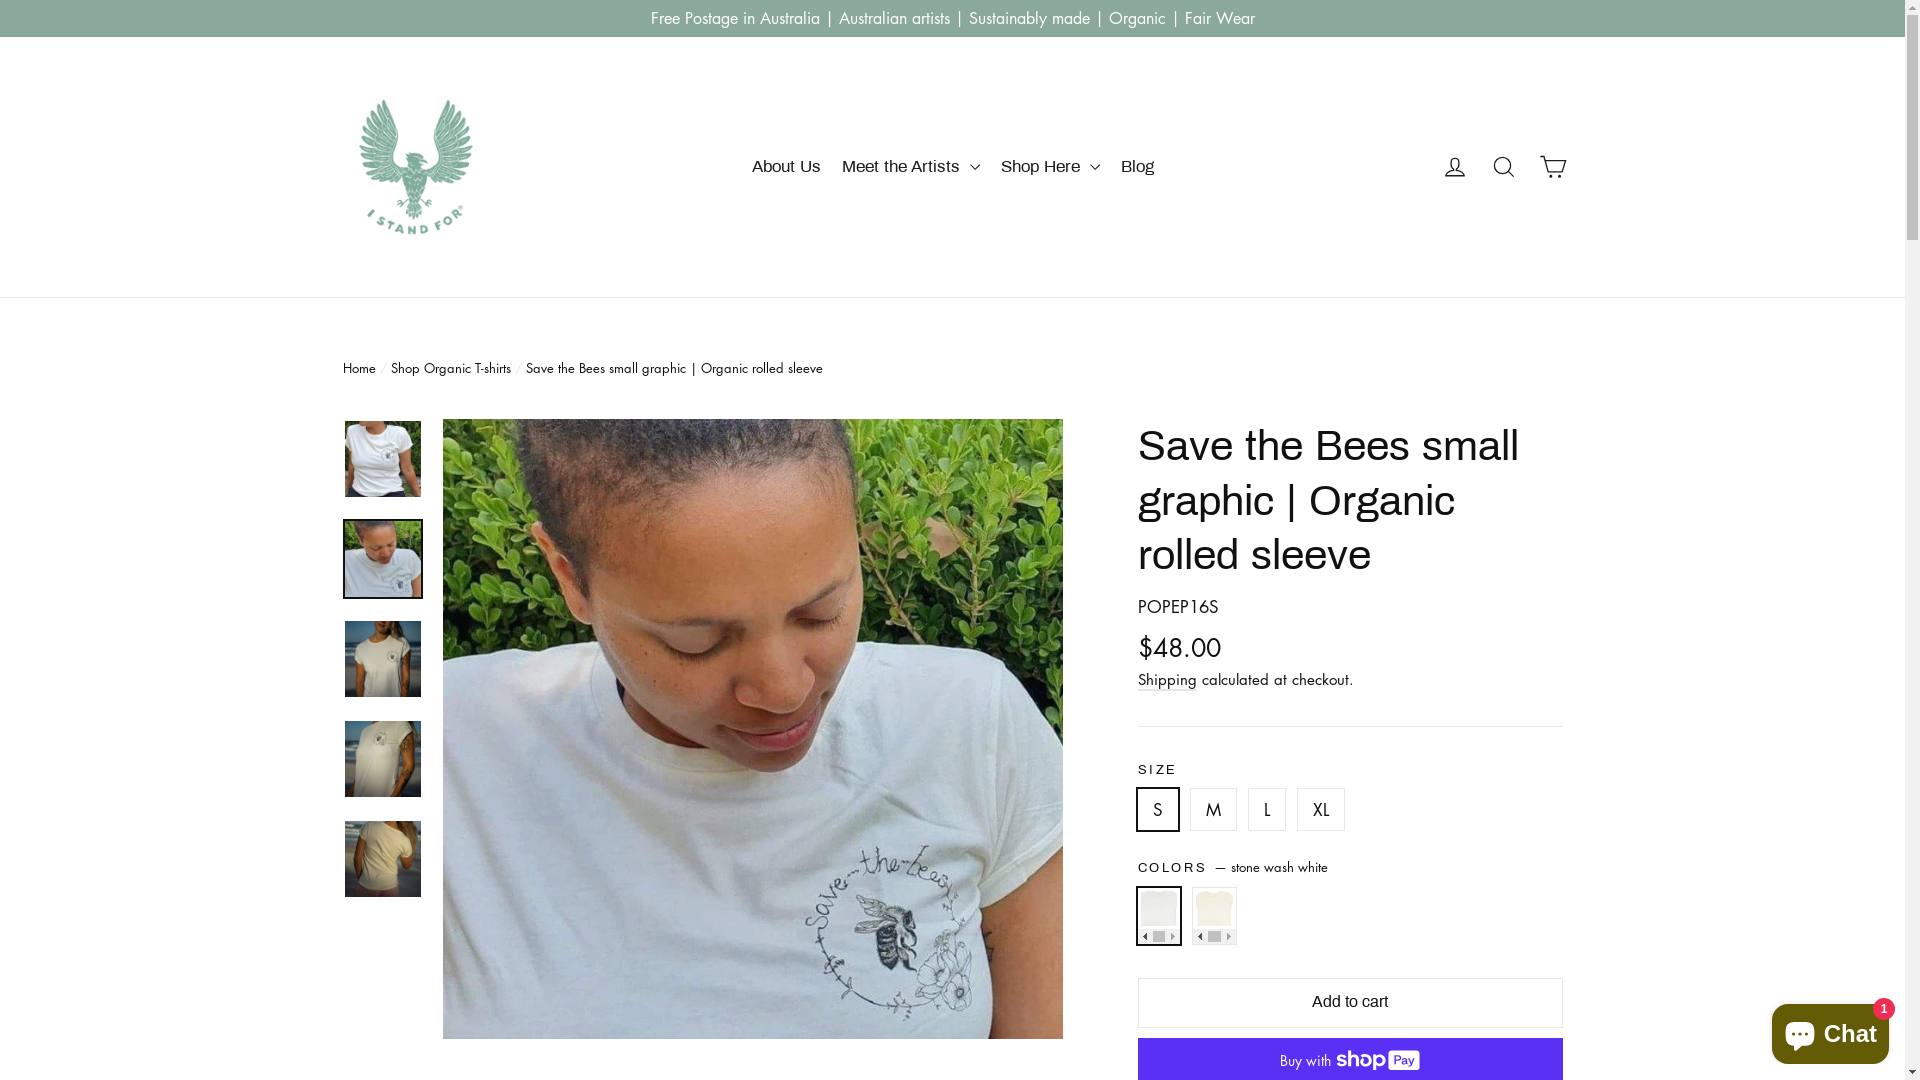 Image resolution: width=1920 pixels, height=1080 pixels. What do you see at coordinates (910, 166) in the screenshot?
I see `Meet the Artists` at bounding box center [910, 166].